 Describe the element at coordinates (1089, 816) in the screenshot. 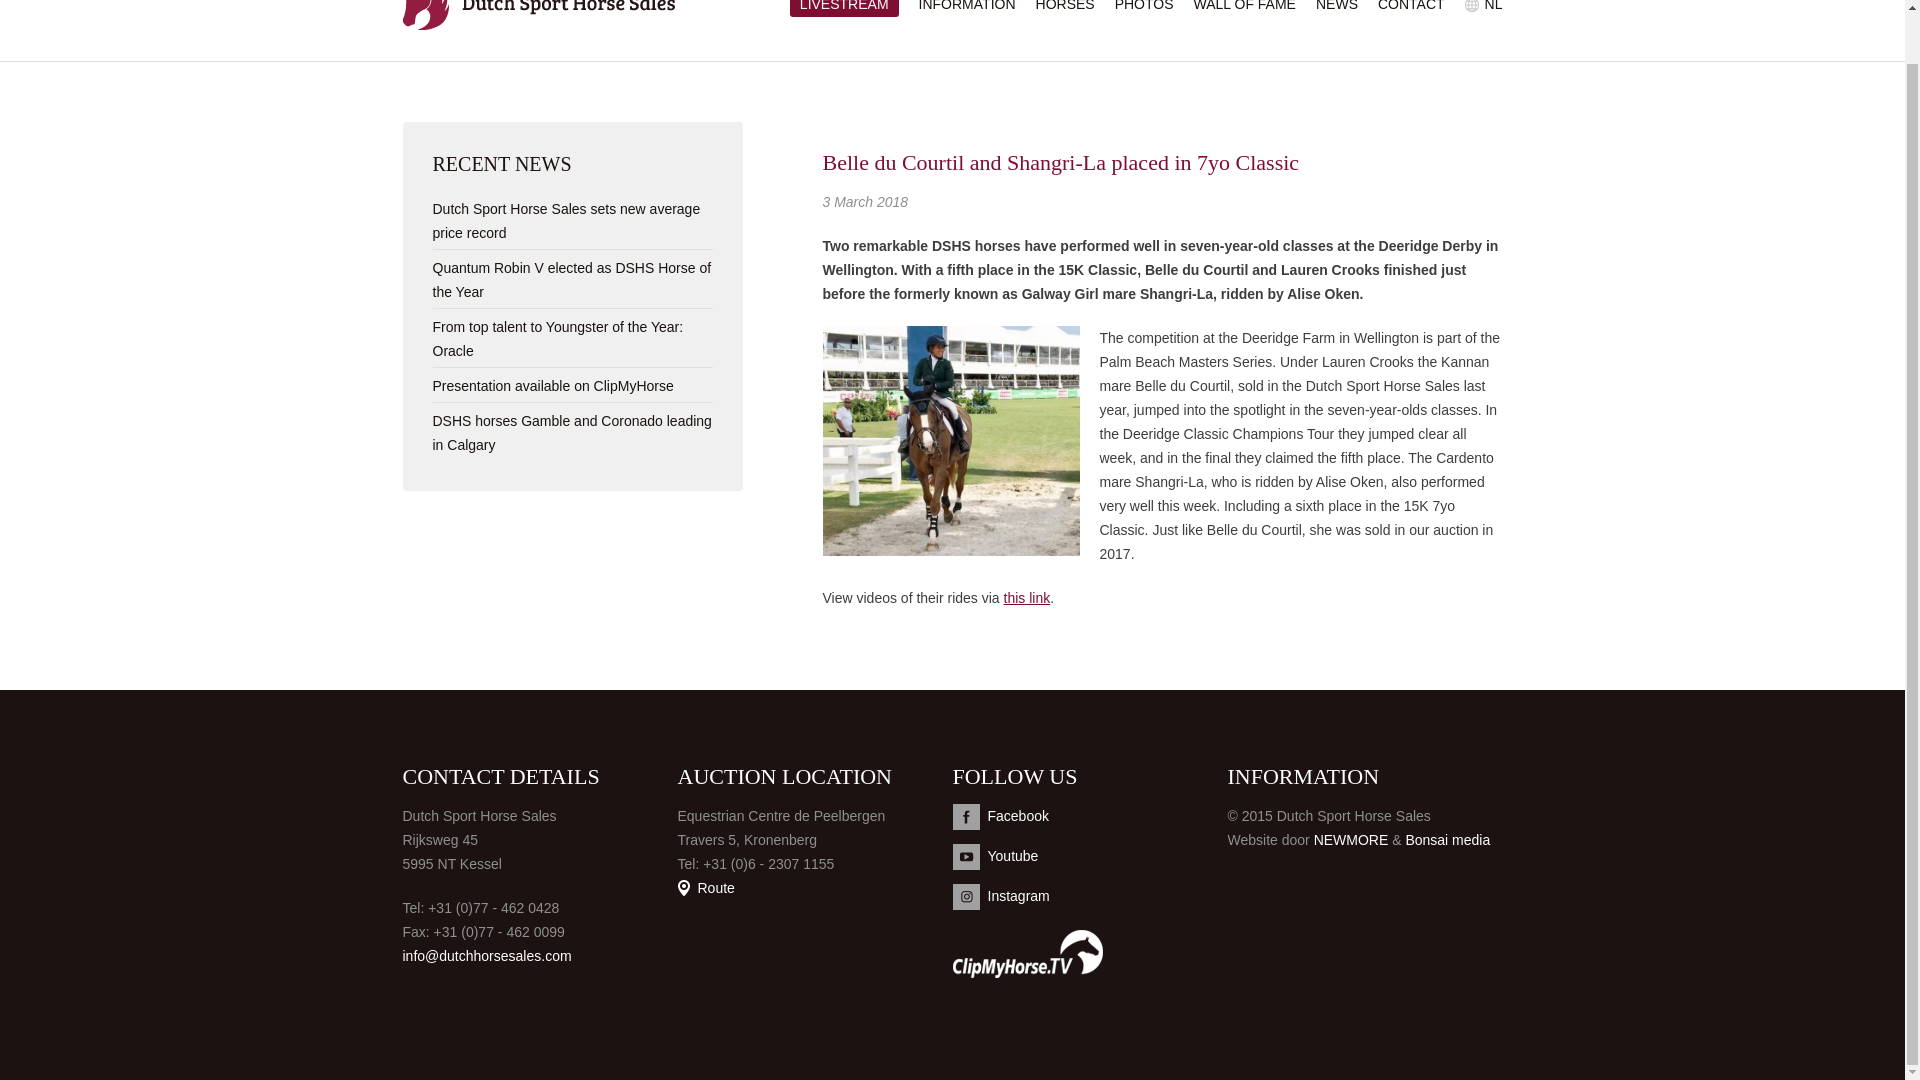

I see `Facebook` at that location.